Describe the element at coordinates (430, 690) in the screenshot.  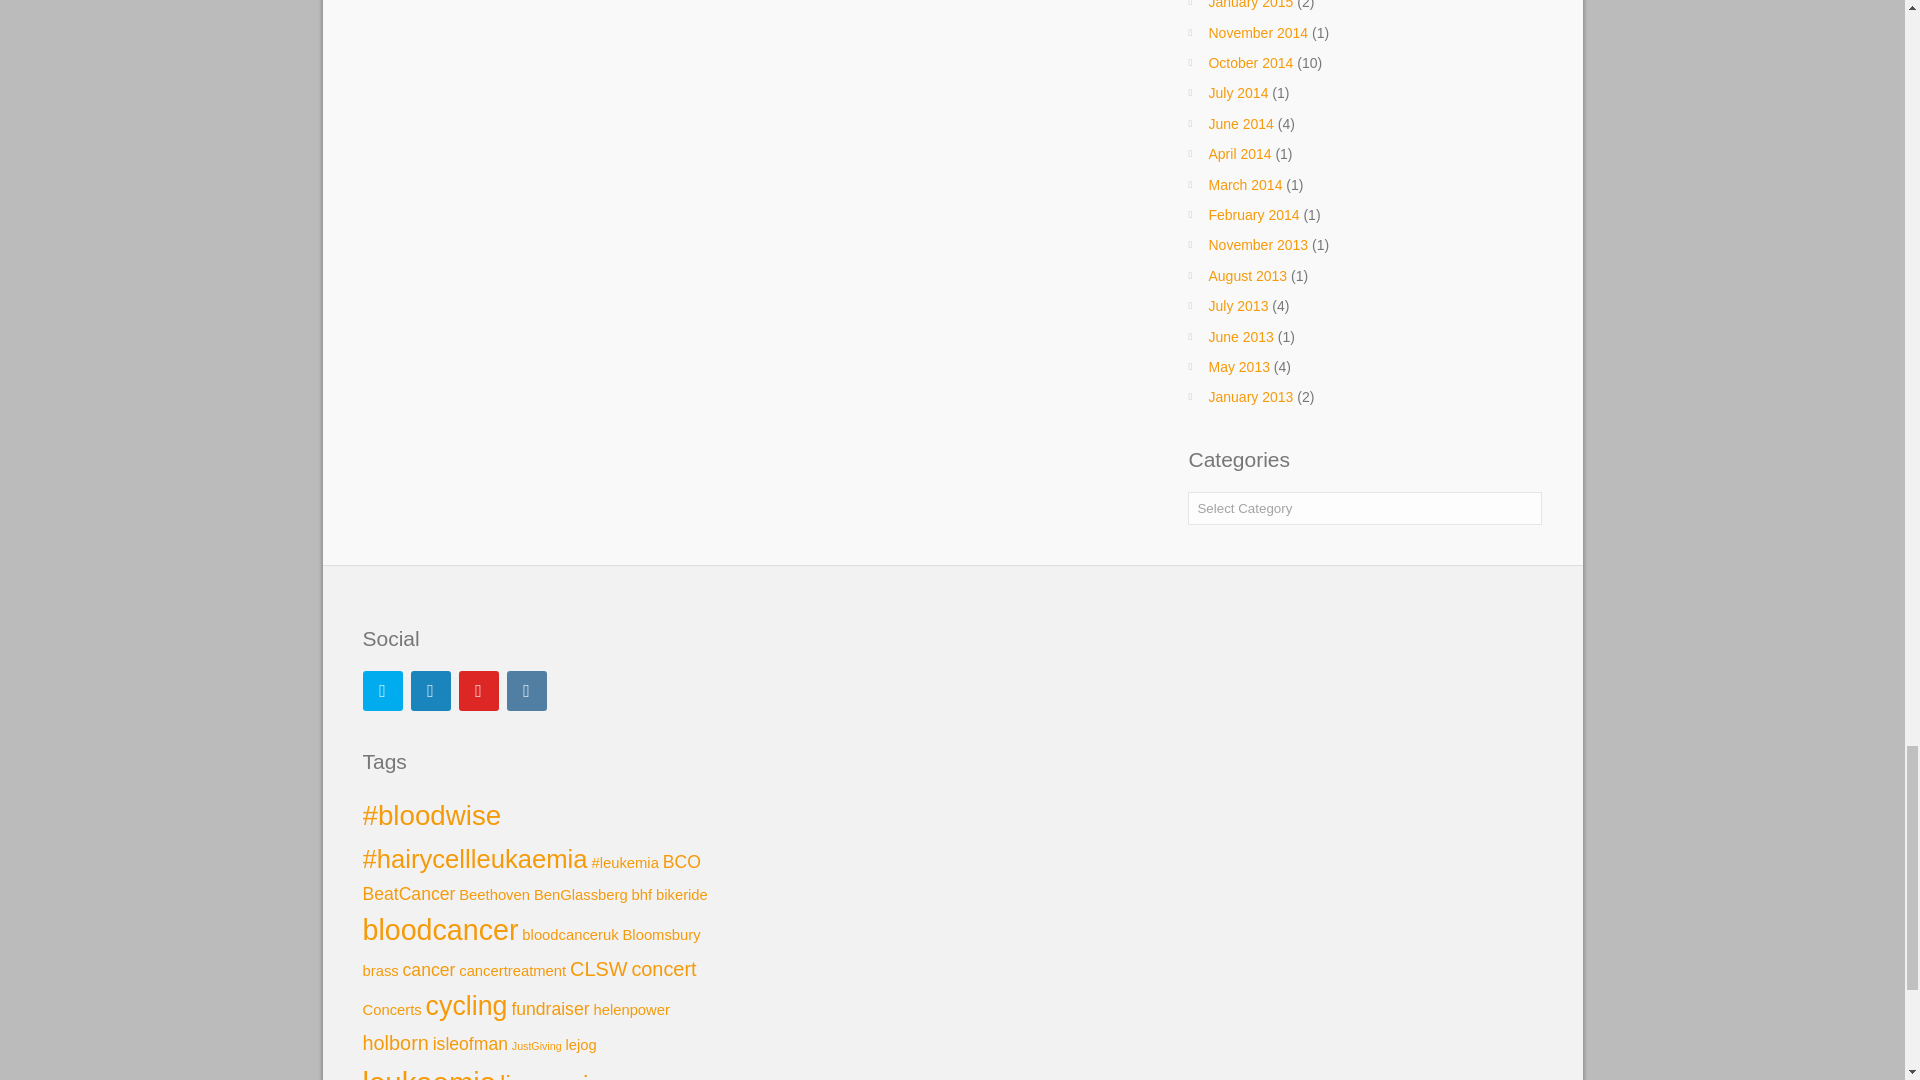
I see `LinkedIn` at that location.